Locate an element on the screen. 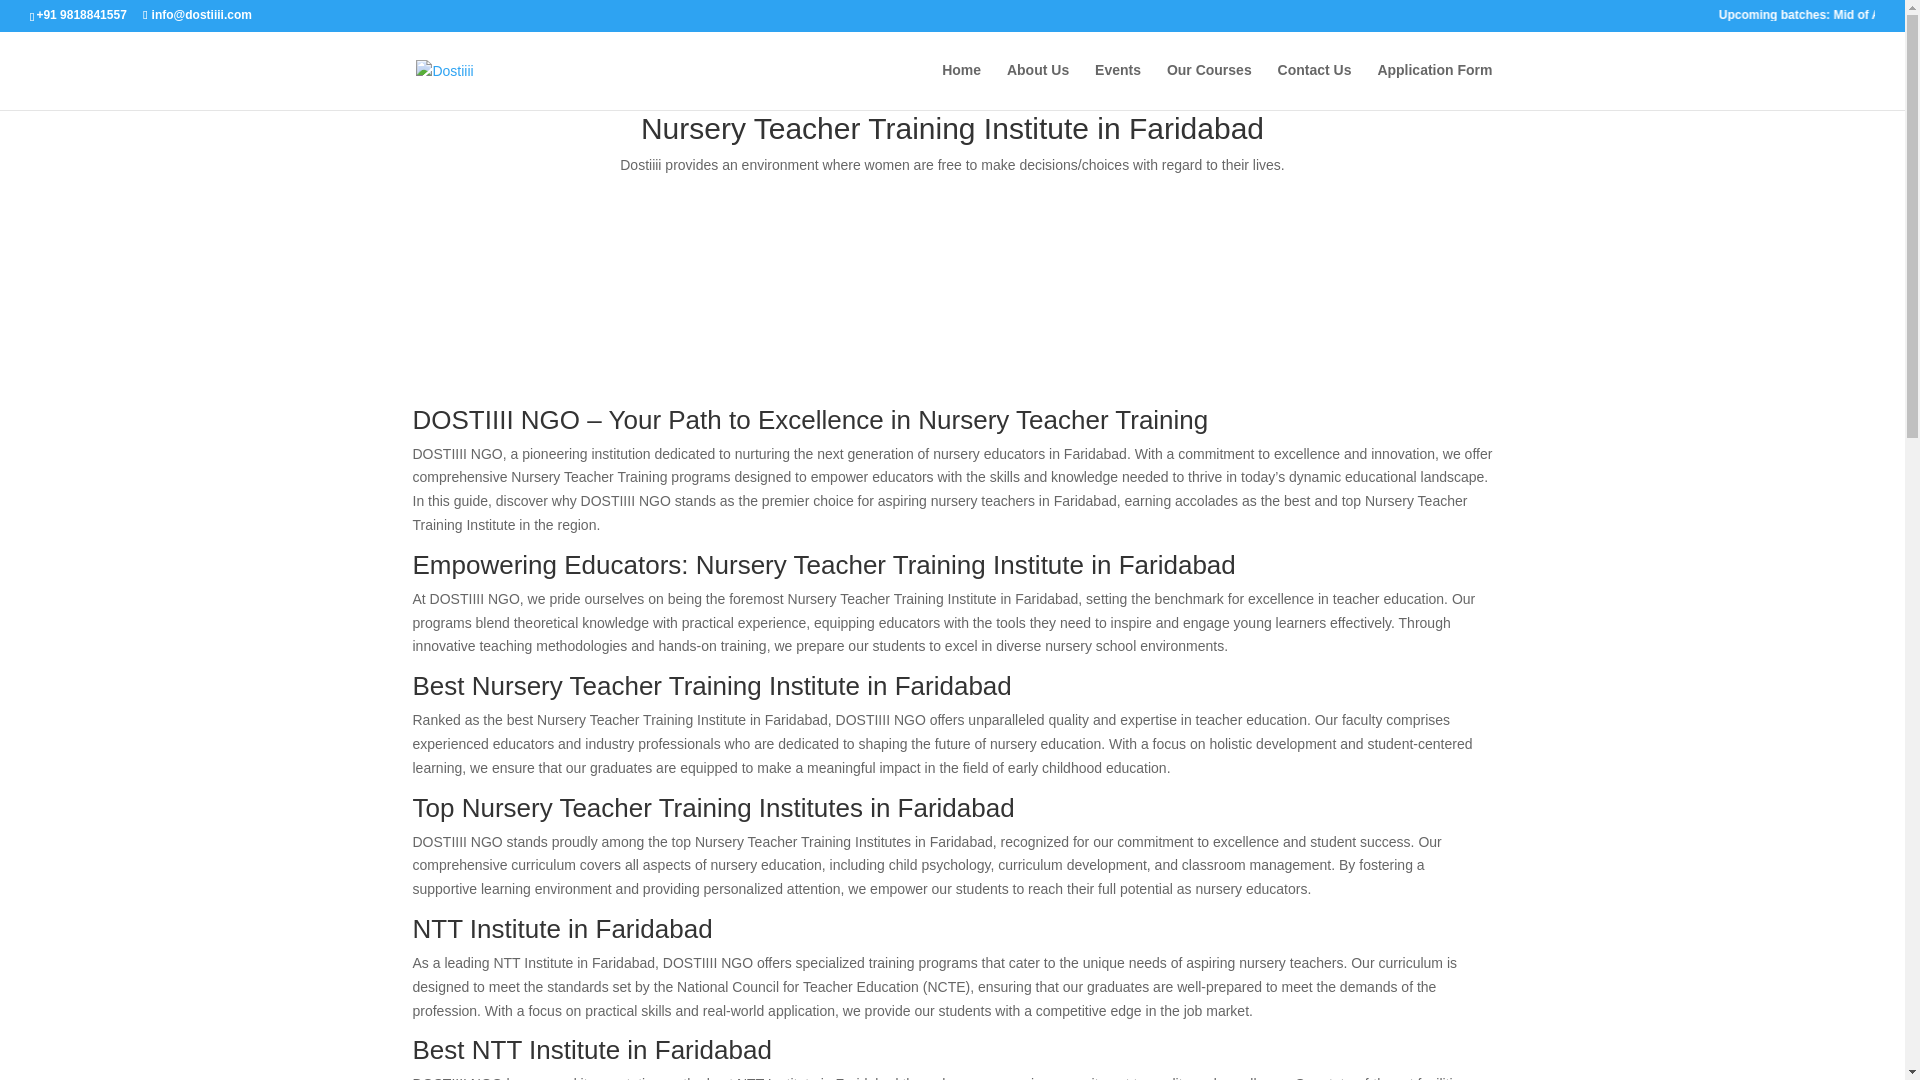 Image resolution: width=1920 pixels, height=1080 pixels. Events is located at coordinates (1117, 86).